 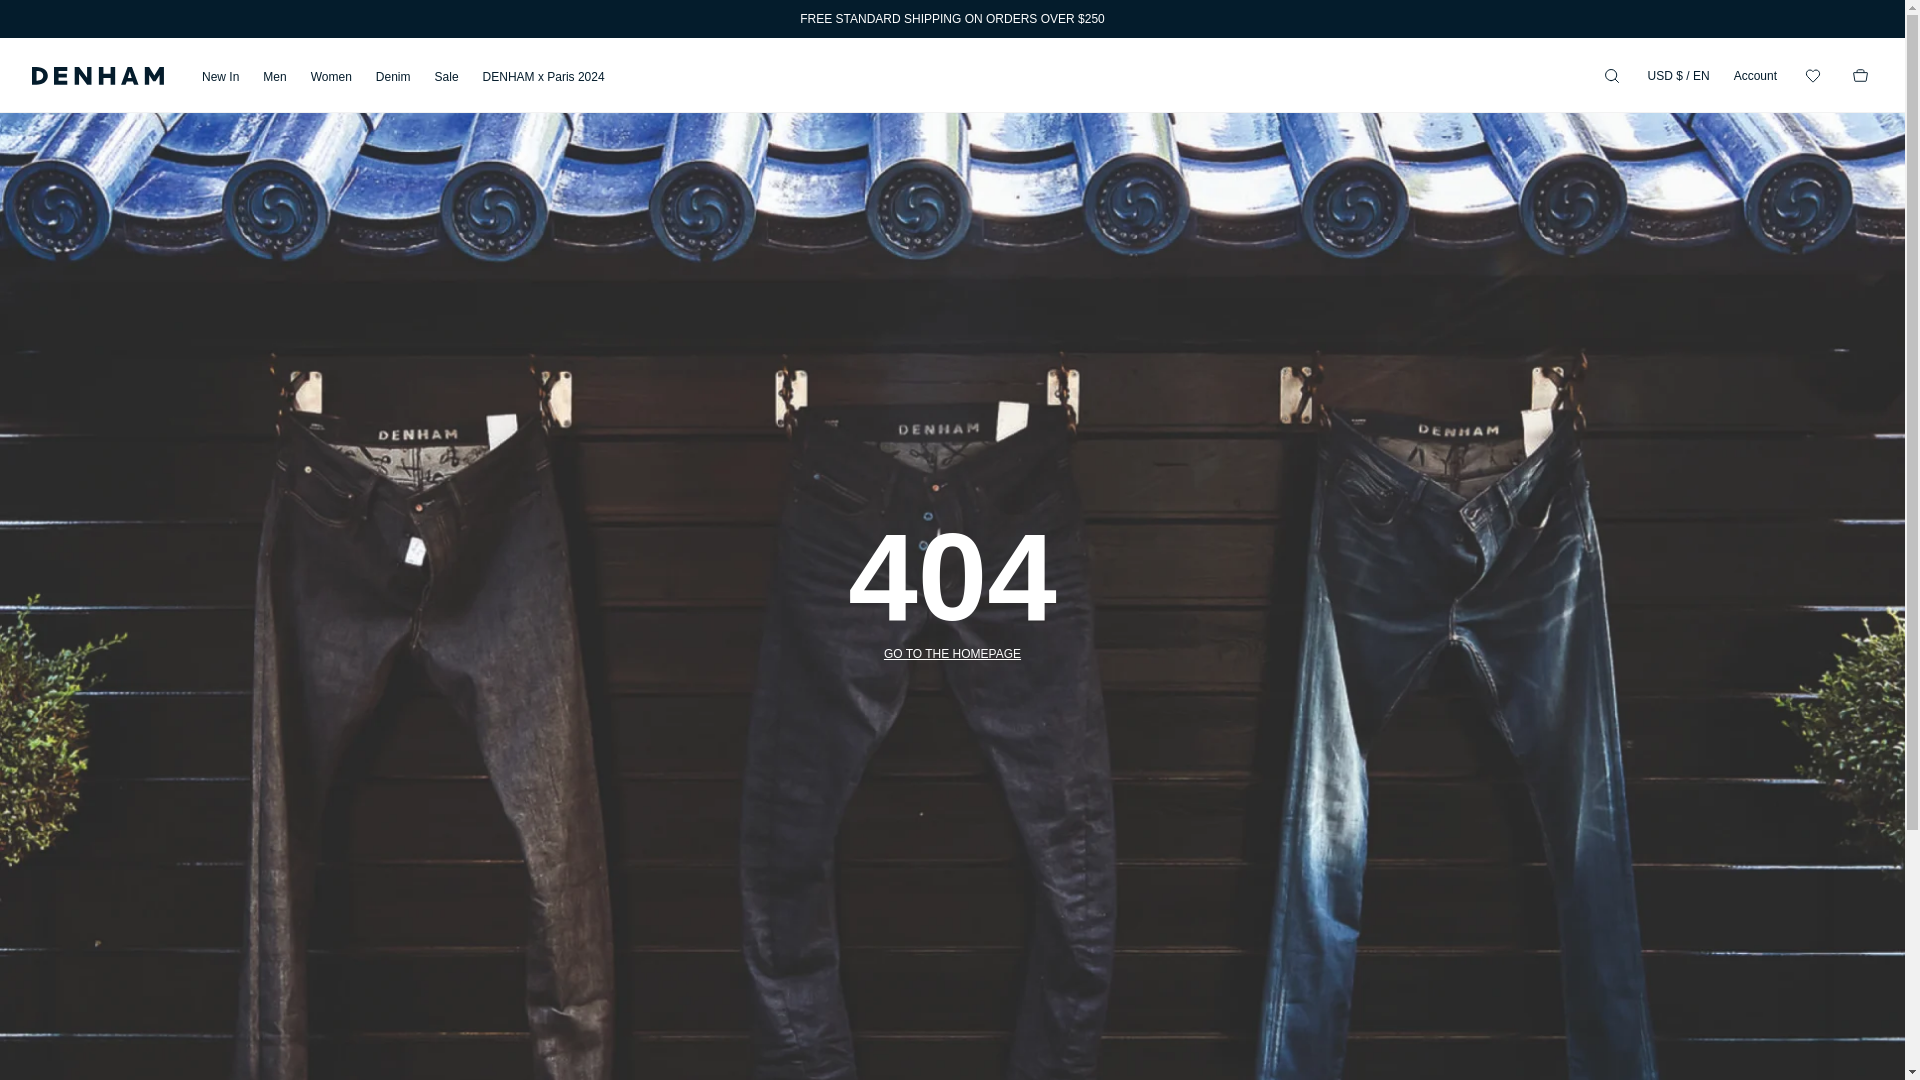 What do you see at coordinates (952, 654) in the screenshot?
I see `GO TO THE HOMEPAGE` at bounding box center [952, 654].